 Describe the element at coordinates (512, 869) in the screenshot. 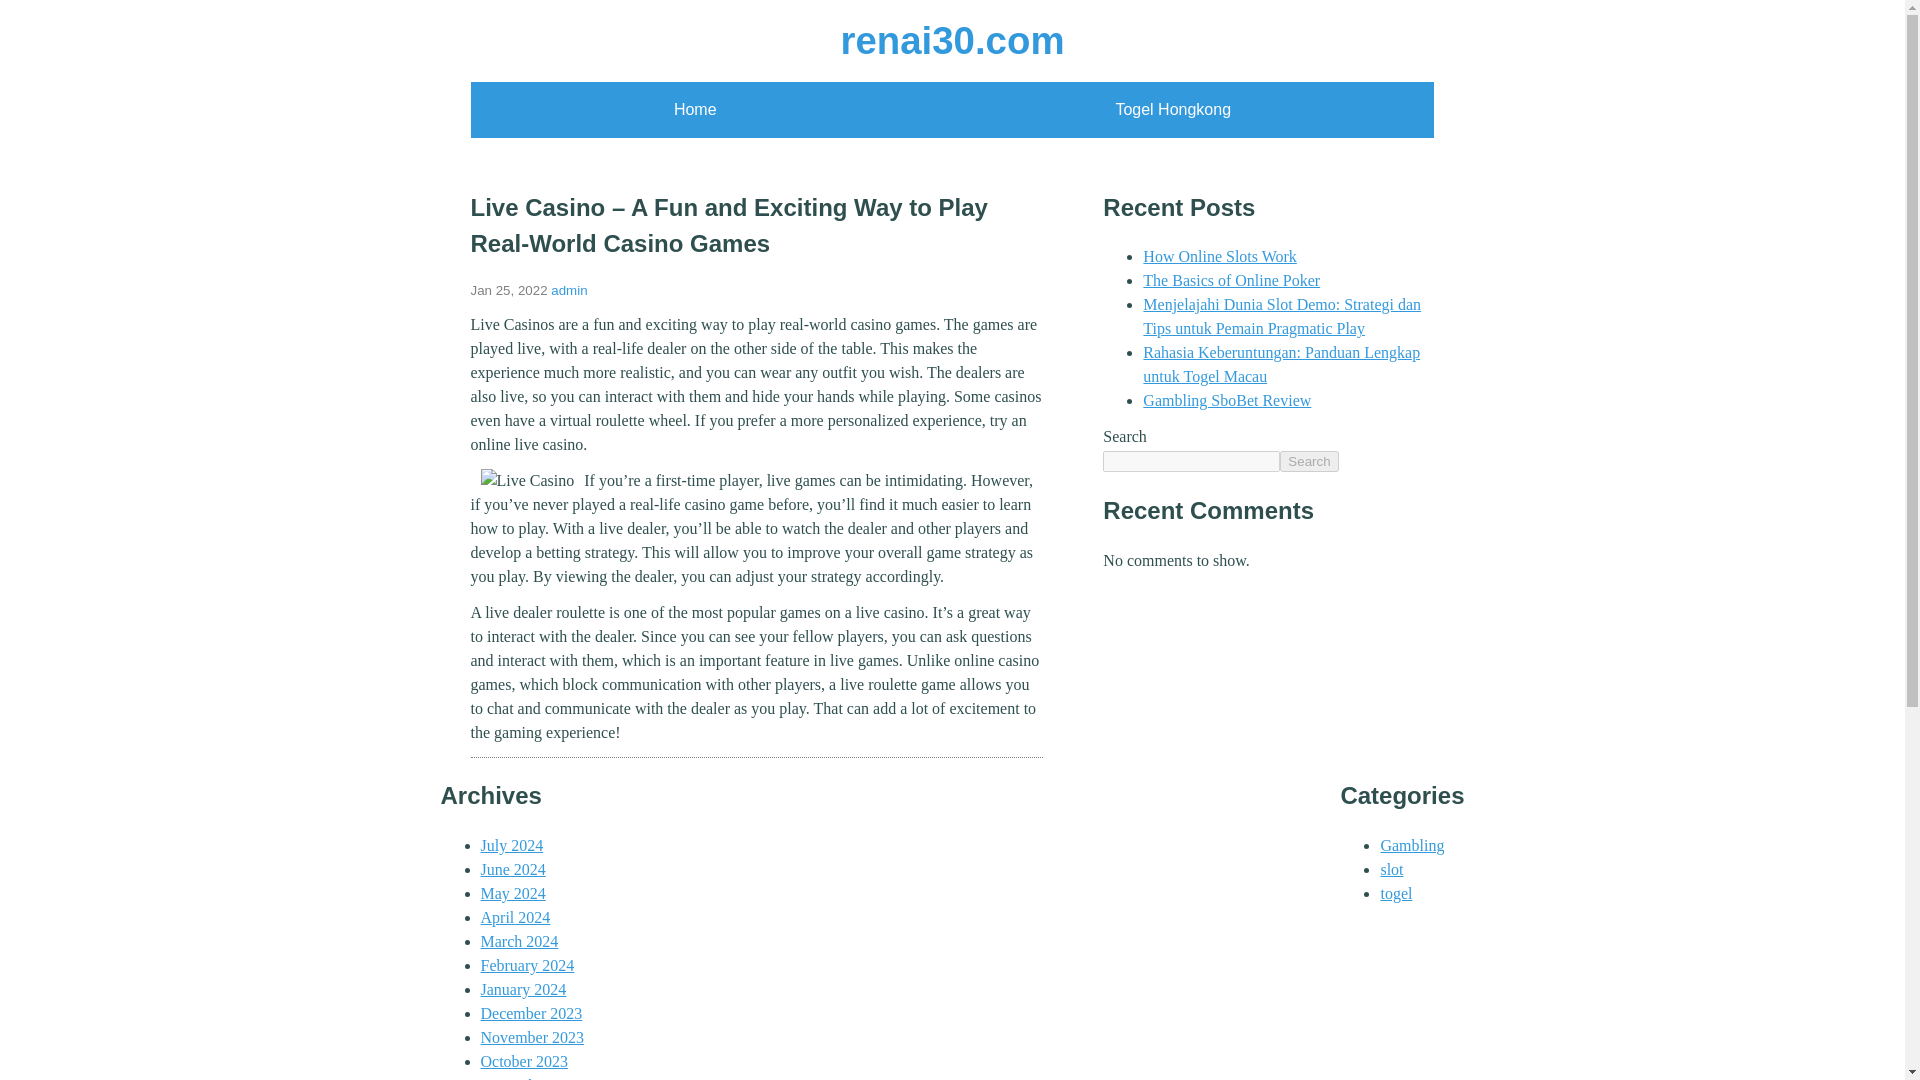

I see `June 2024` at that location.